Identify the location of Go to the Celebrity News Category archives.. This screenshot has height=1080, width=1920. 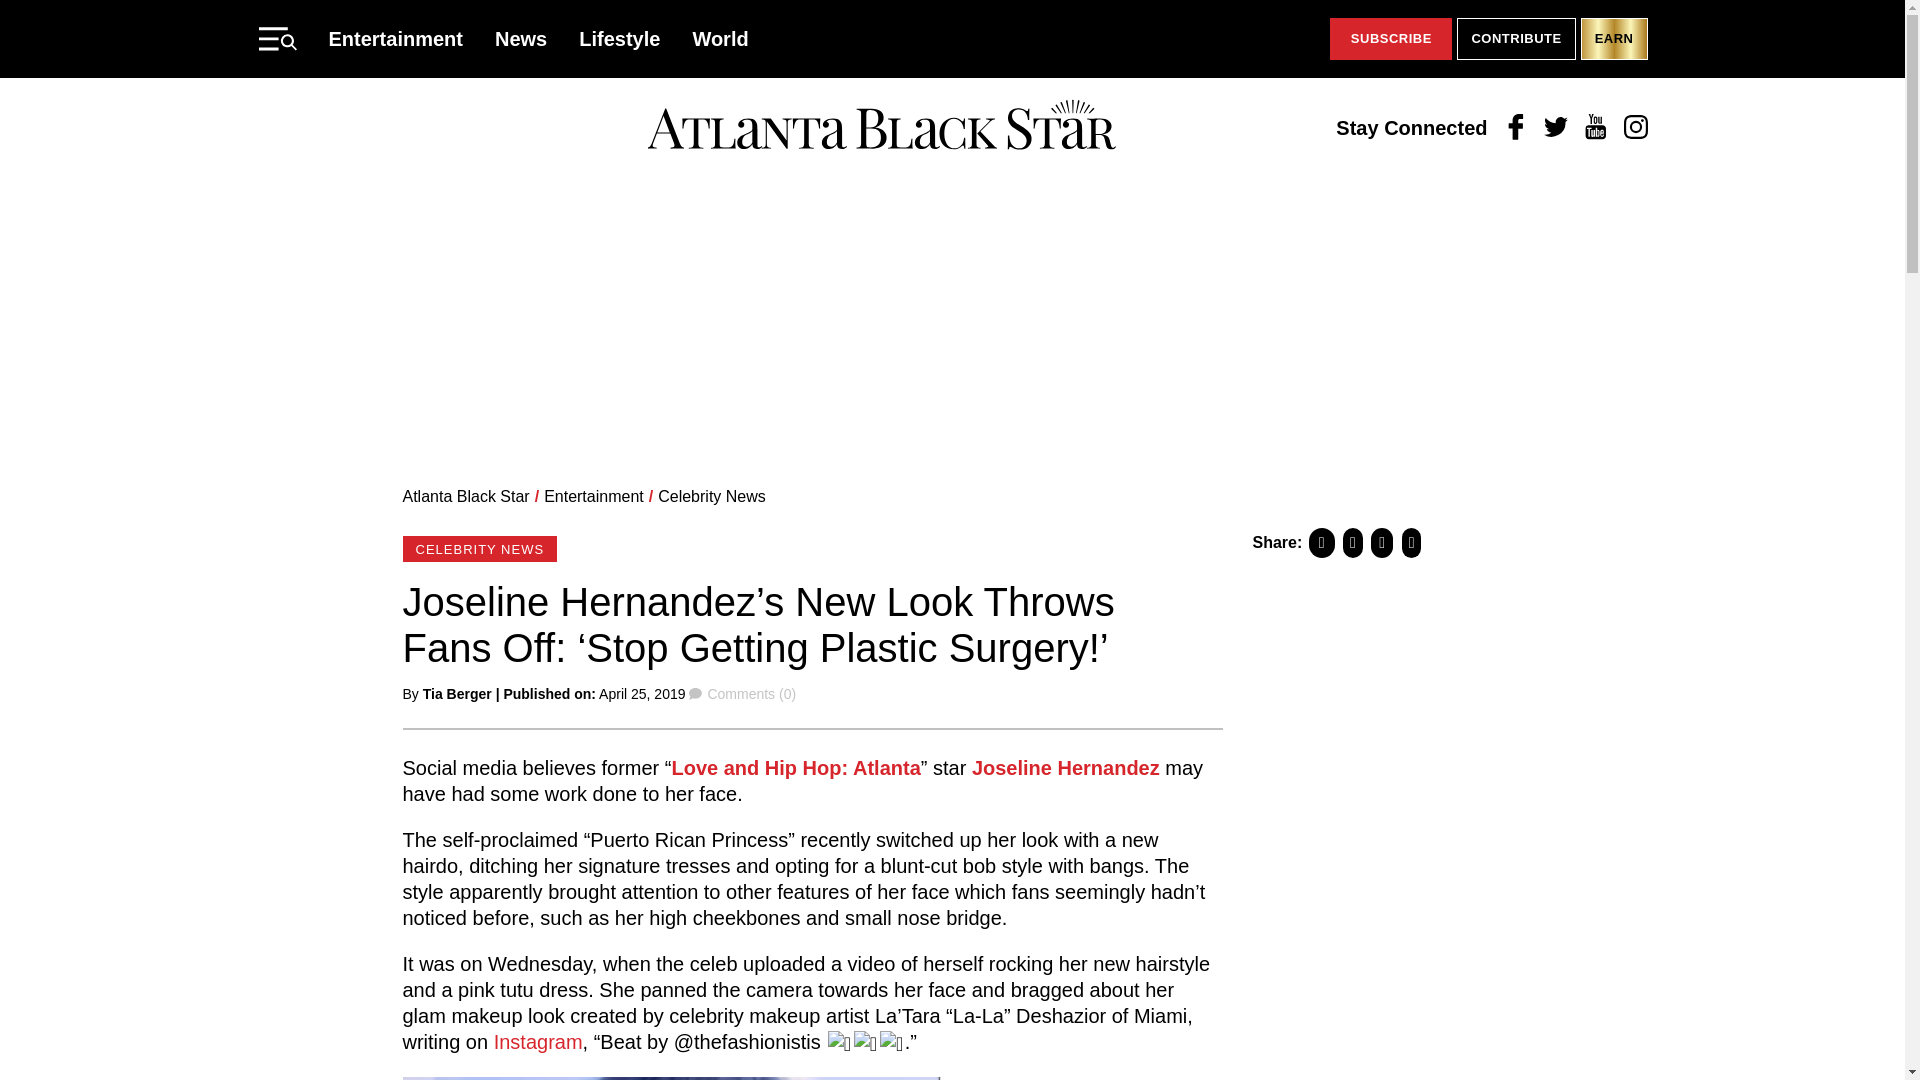
(712, 496).